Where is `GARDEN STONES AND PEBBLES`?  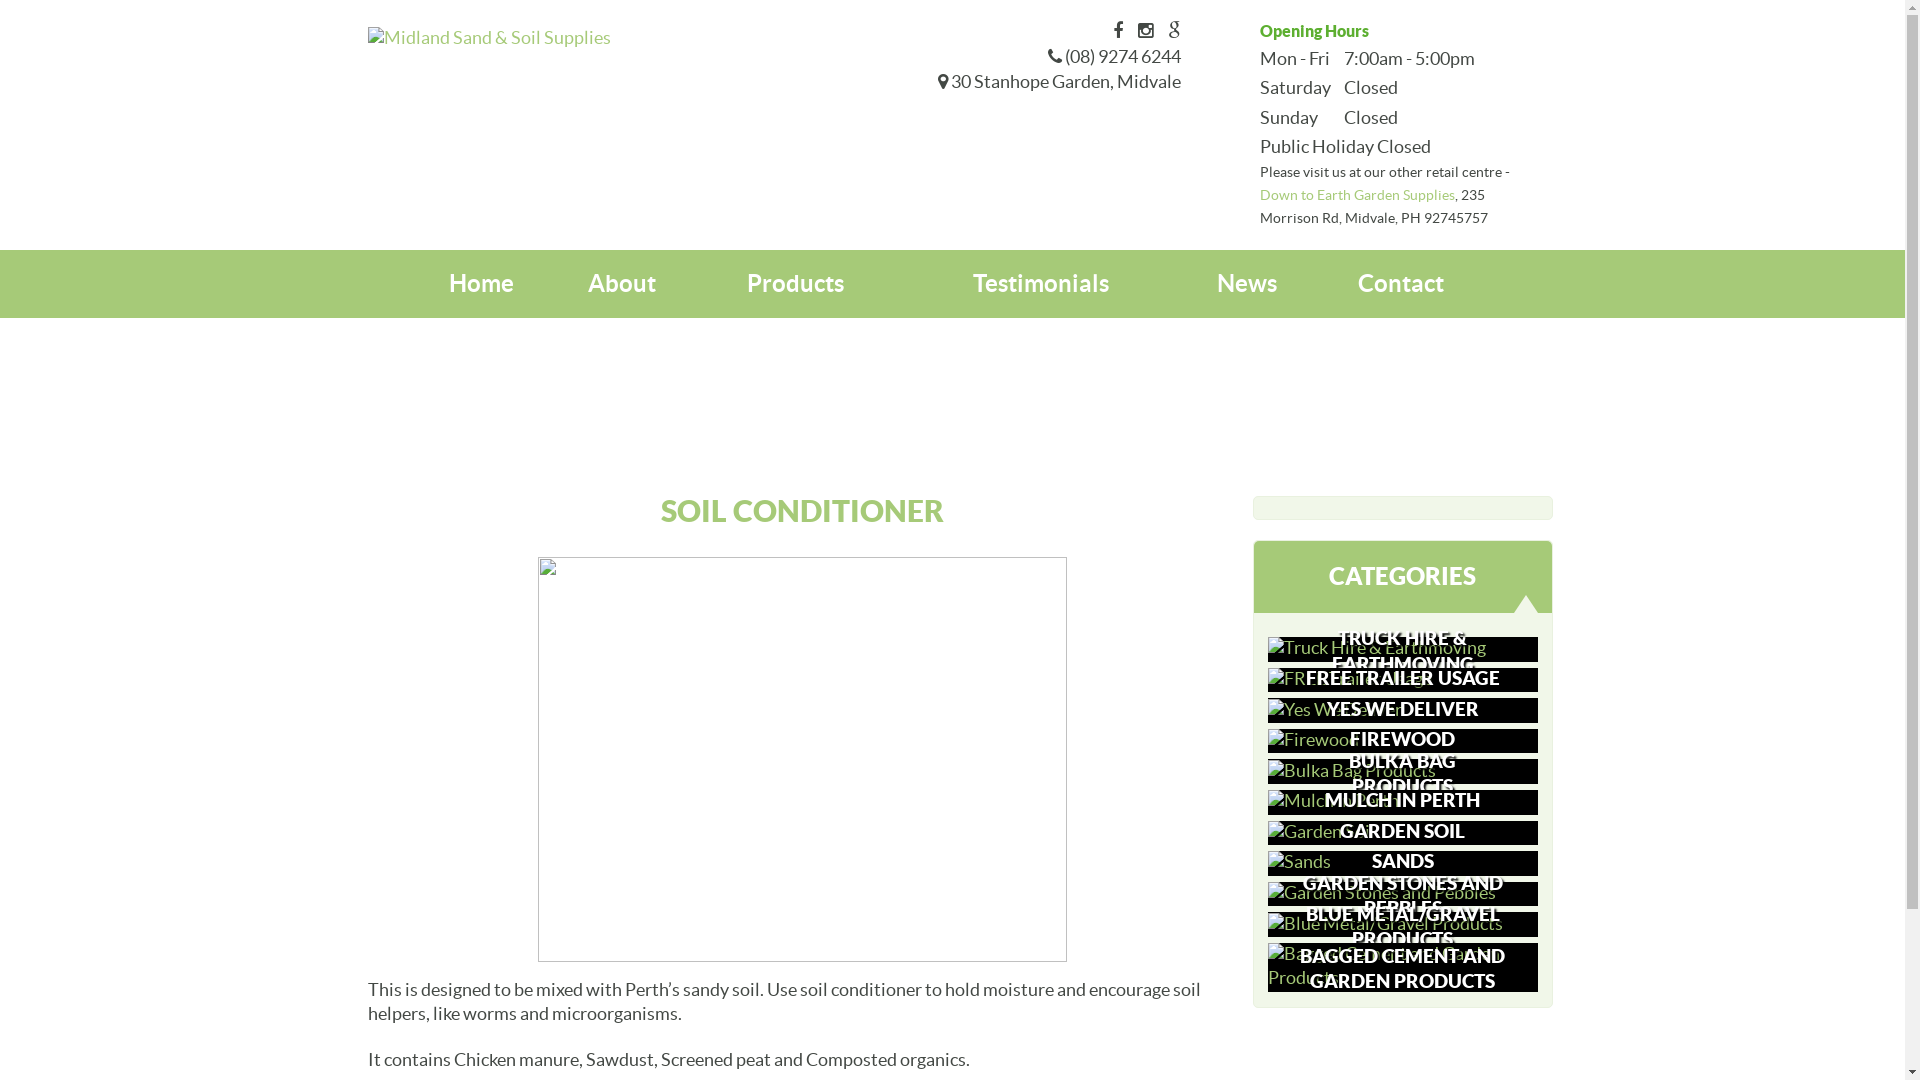 GARDEN STONES AND PEBBLES is located at coordinates (1403, 894).